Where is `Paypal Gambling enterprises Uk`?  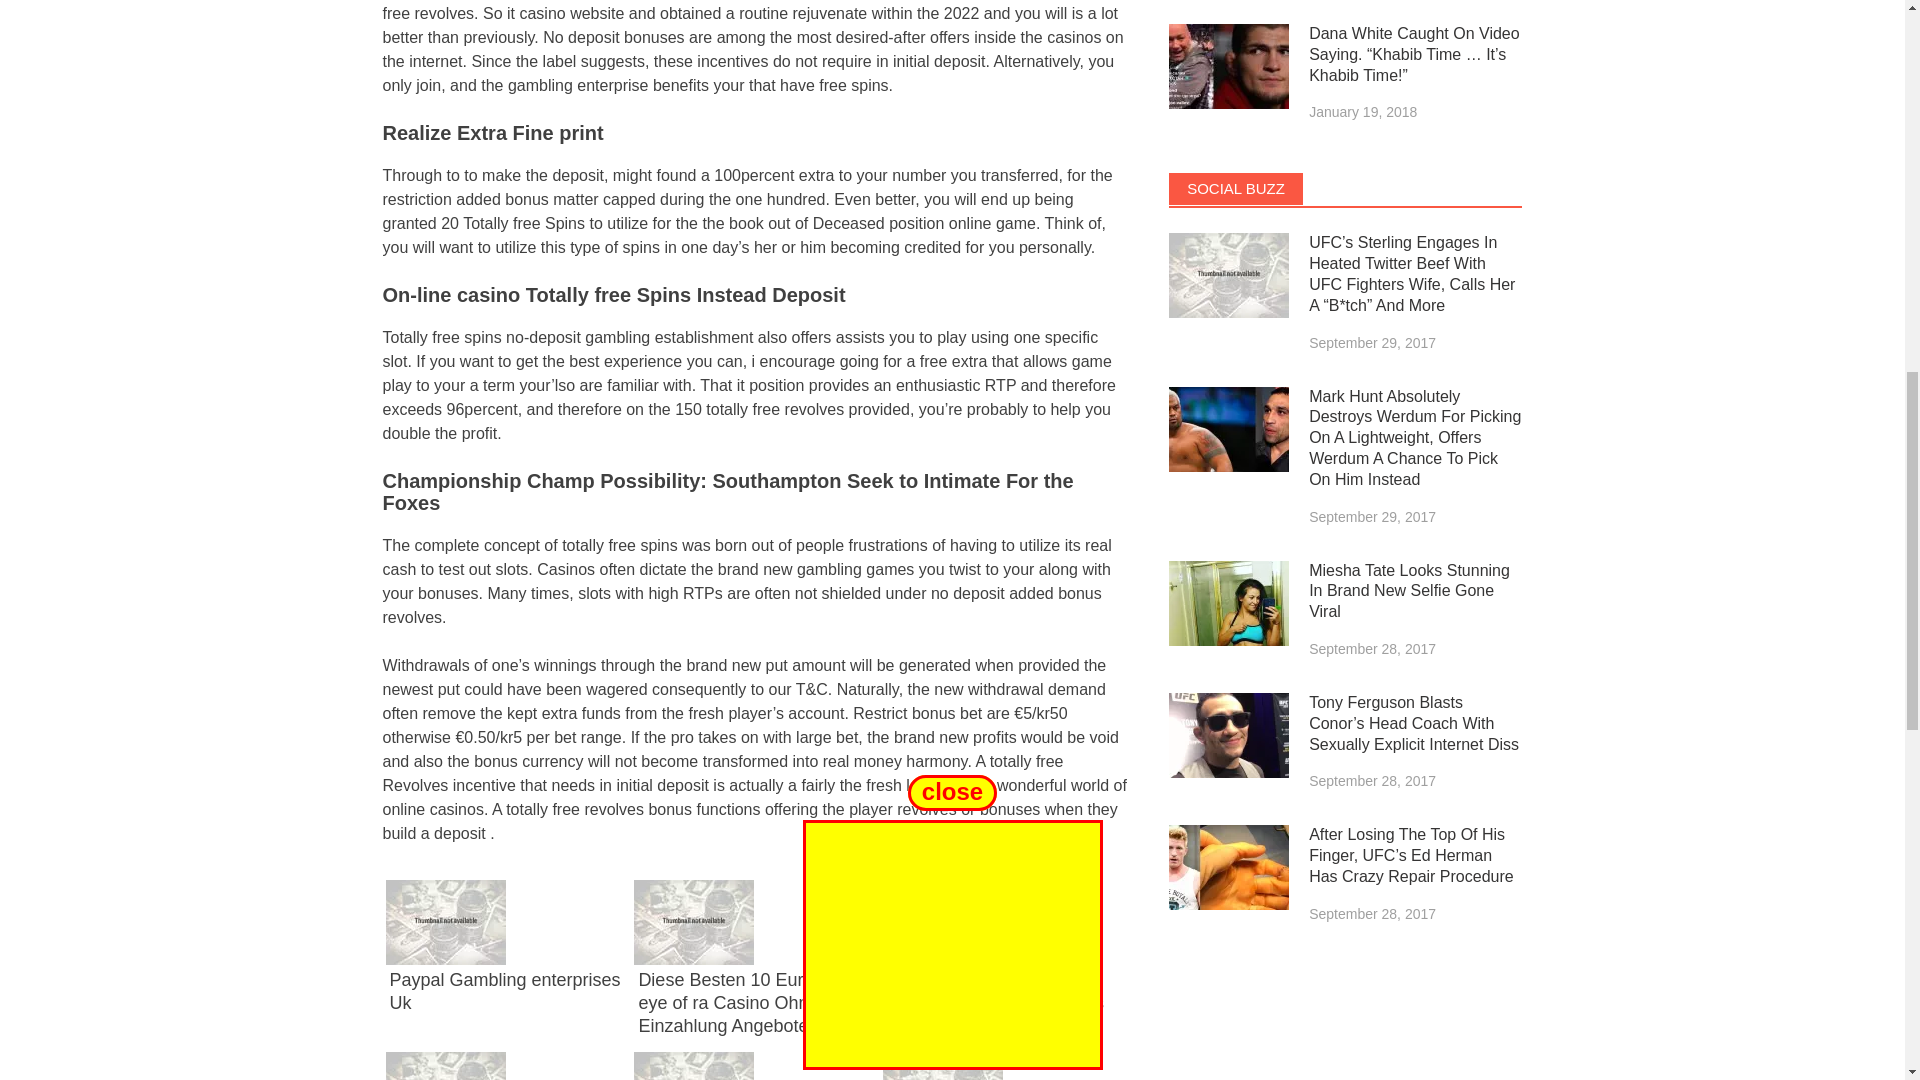
Paypal Gambling enterprises Uk is located at coordinates (504, 991).